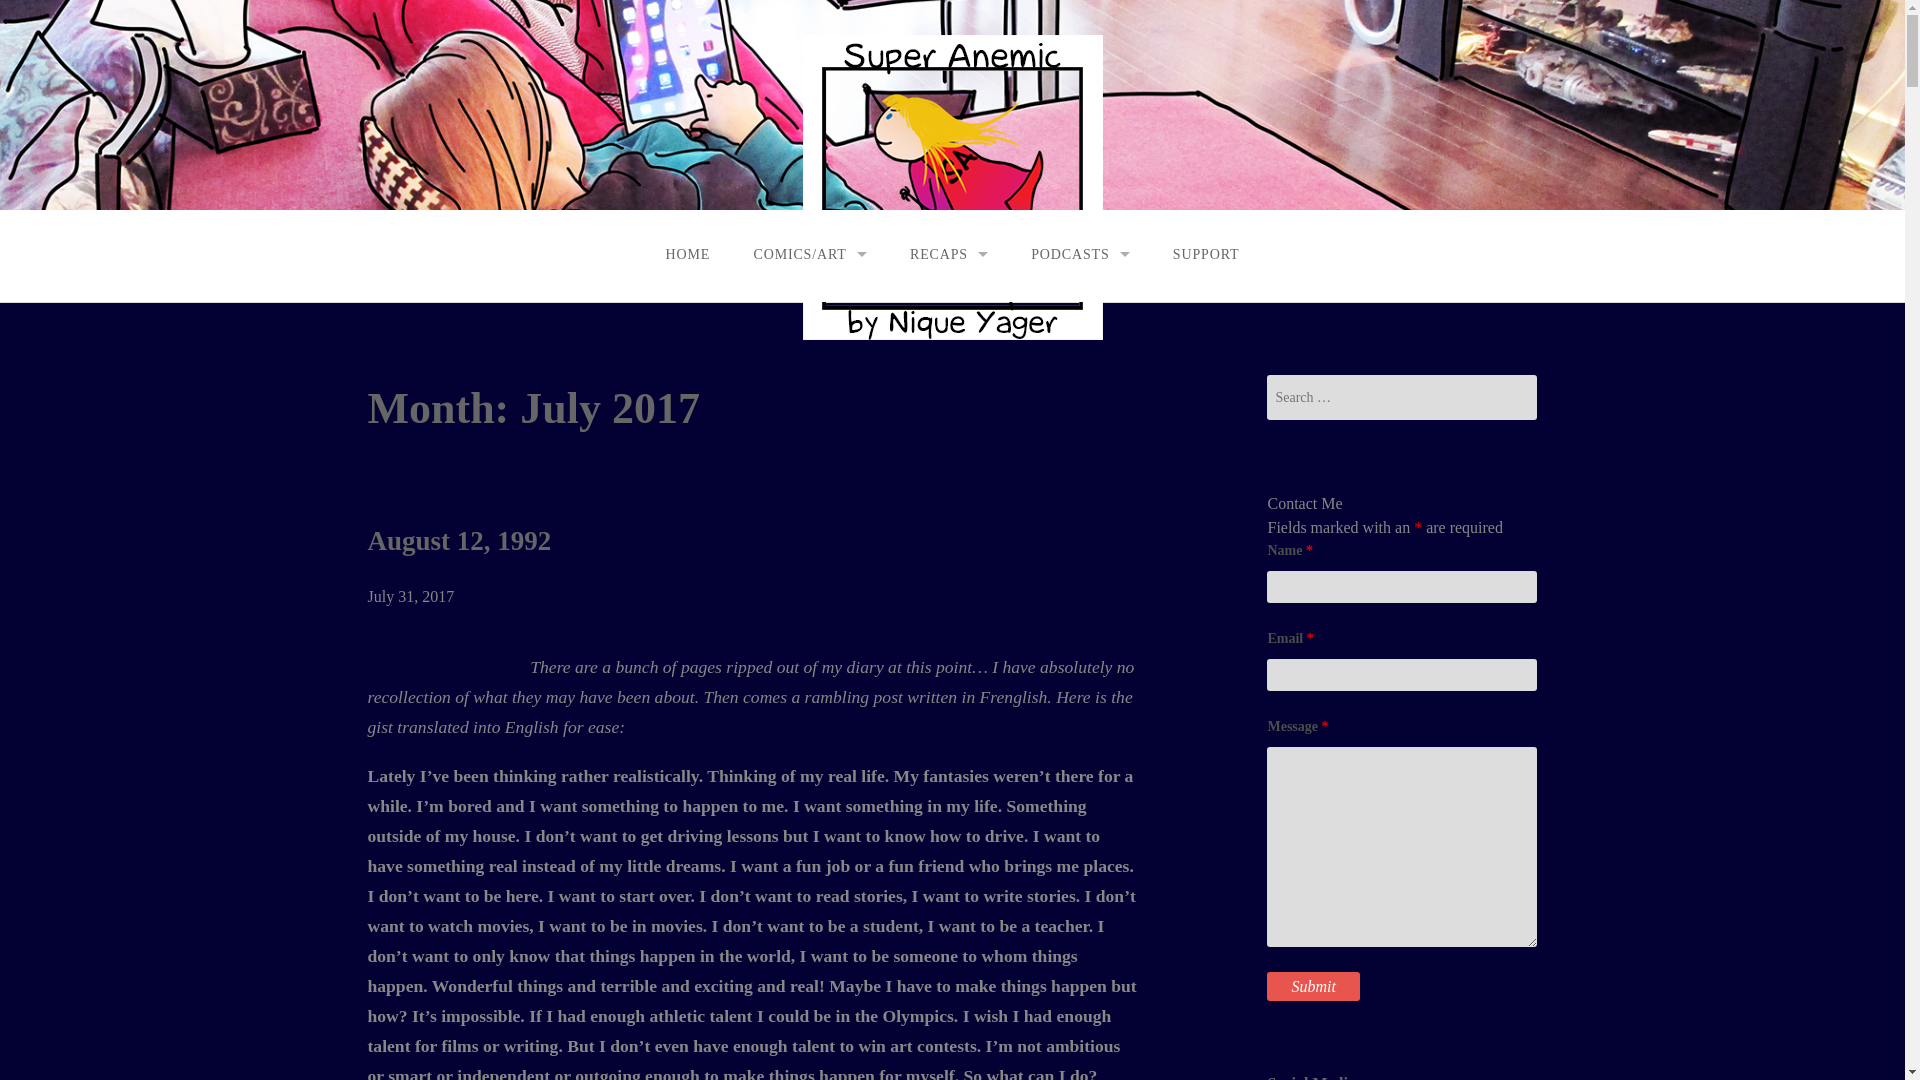  I want to click on TNG SEASON TWO, so click(829, 446).